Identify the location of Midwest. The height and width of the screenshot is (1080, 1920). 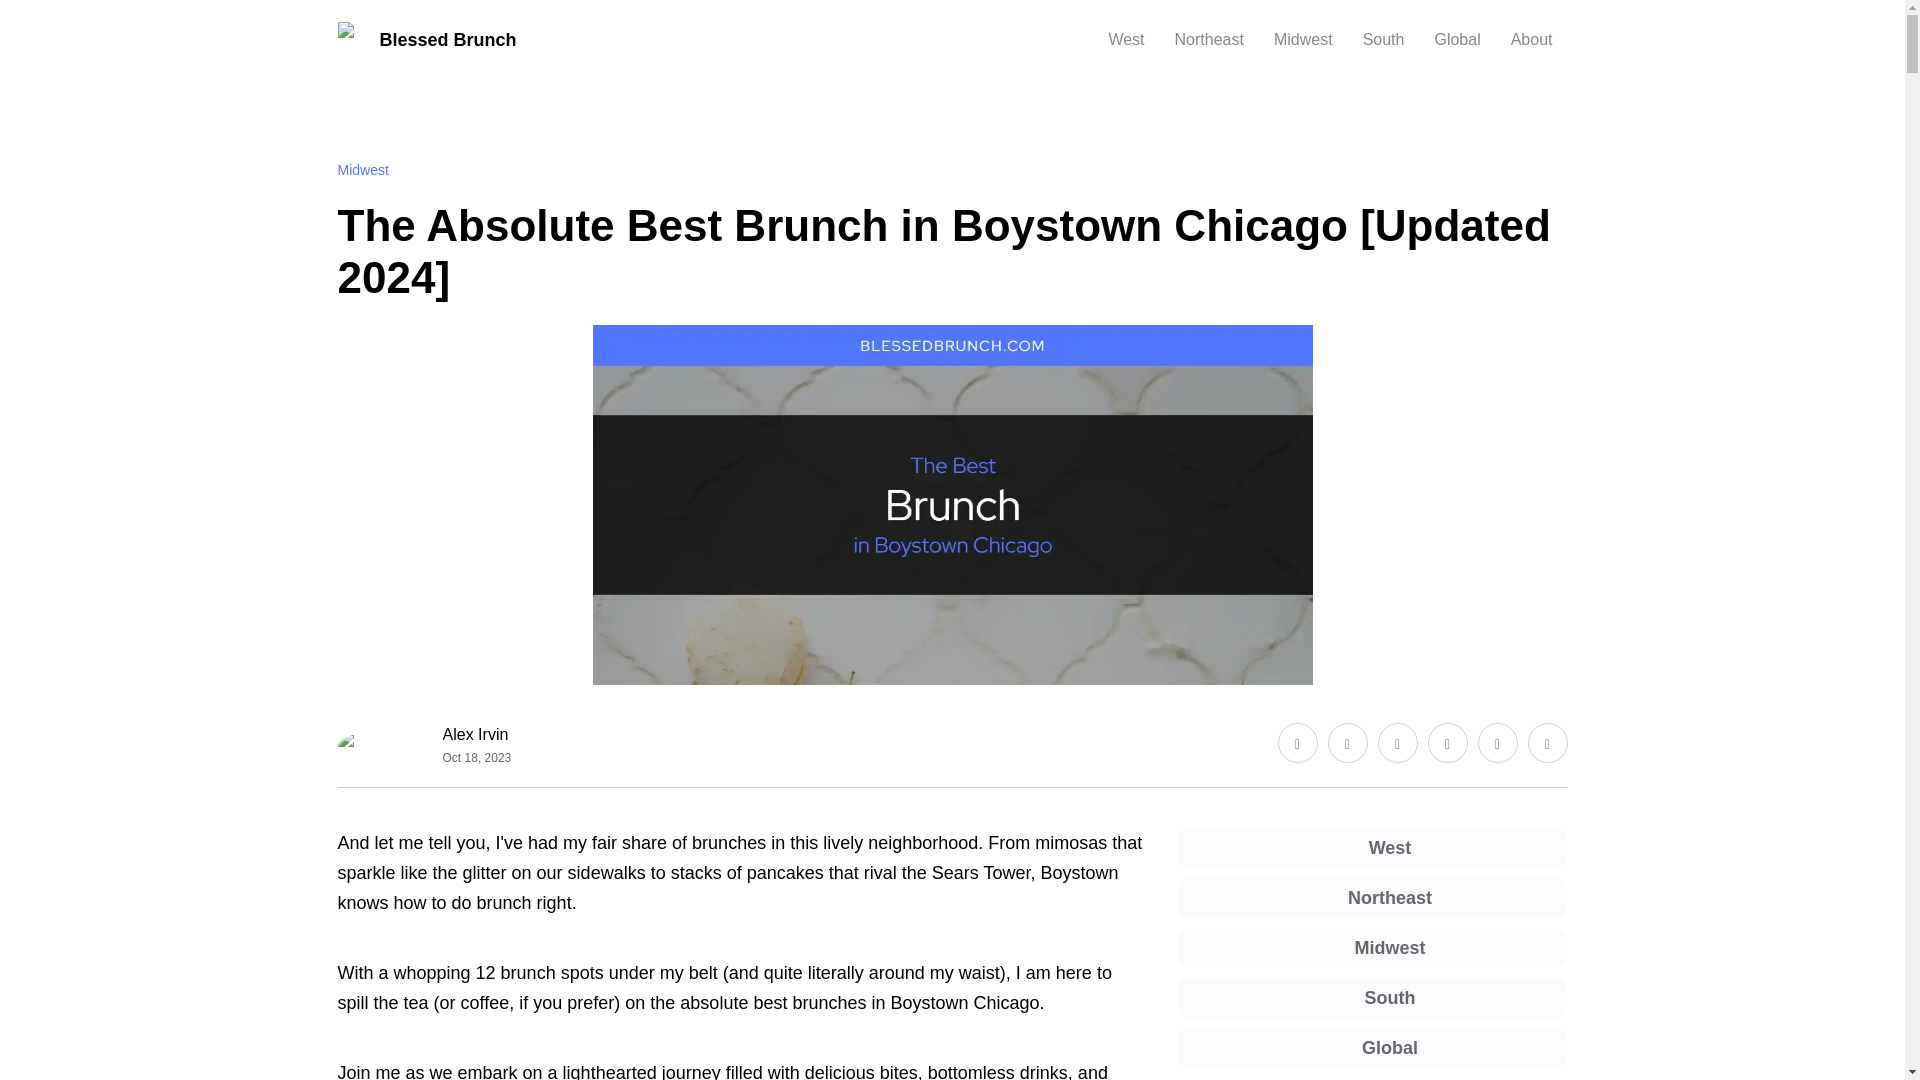
(363, 170).